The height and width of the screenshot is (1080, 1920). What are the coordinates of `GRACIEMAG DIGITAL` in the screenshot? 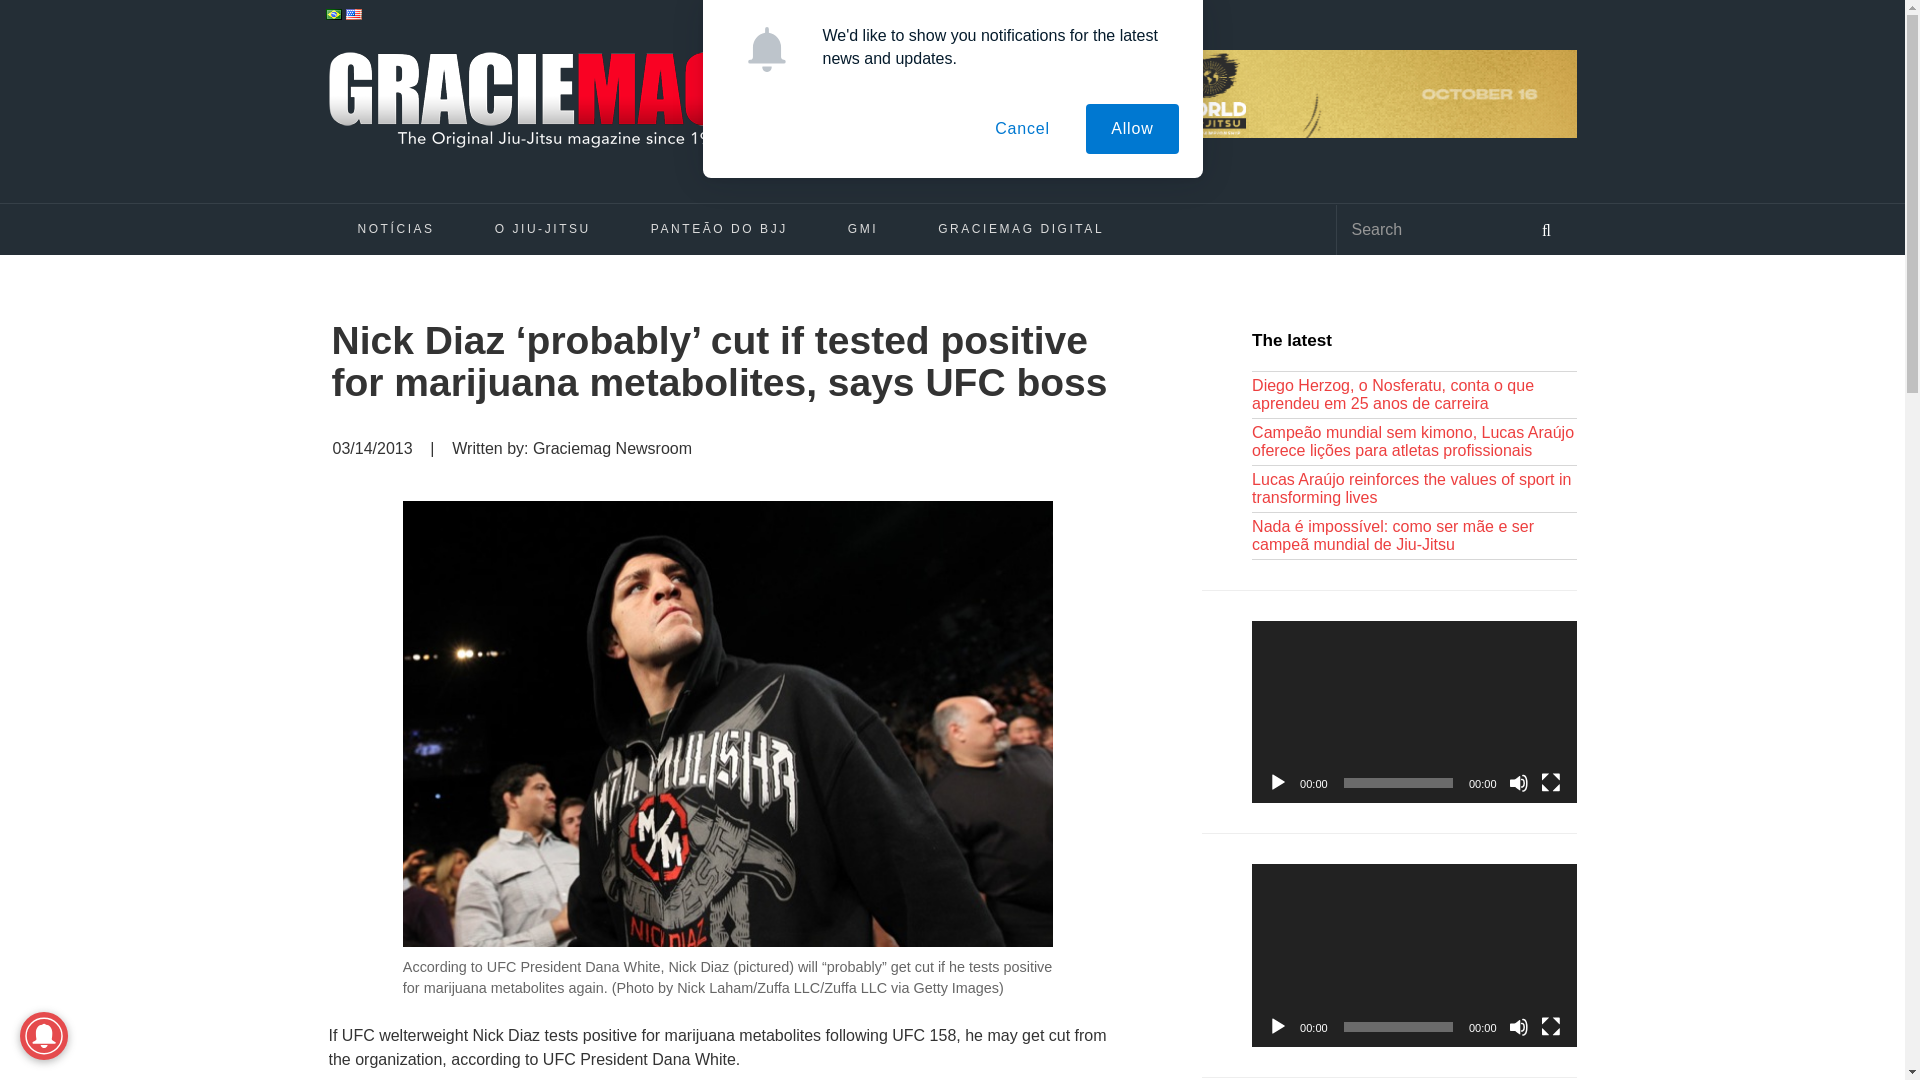 It's located at (1021, 228).